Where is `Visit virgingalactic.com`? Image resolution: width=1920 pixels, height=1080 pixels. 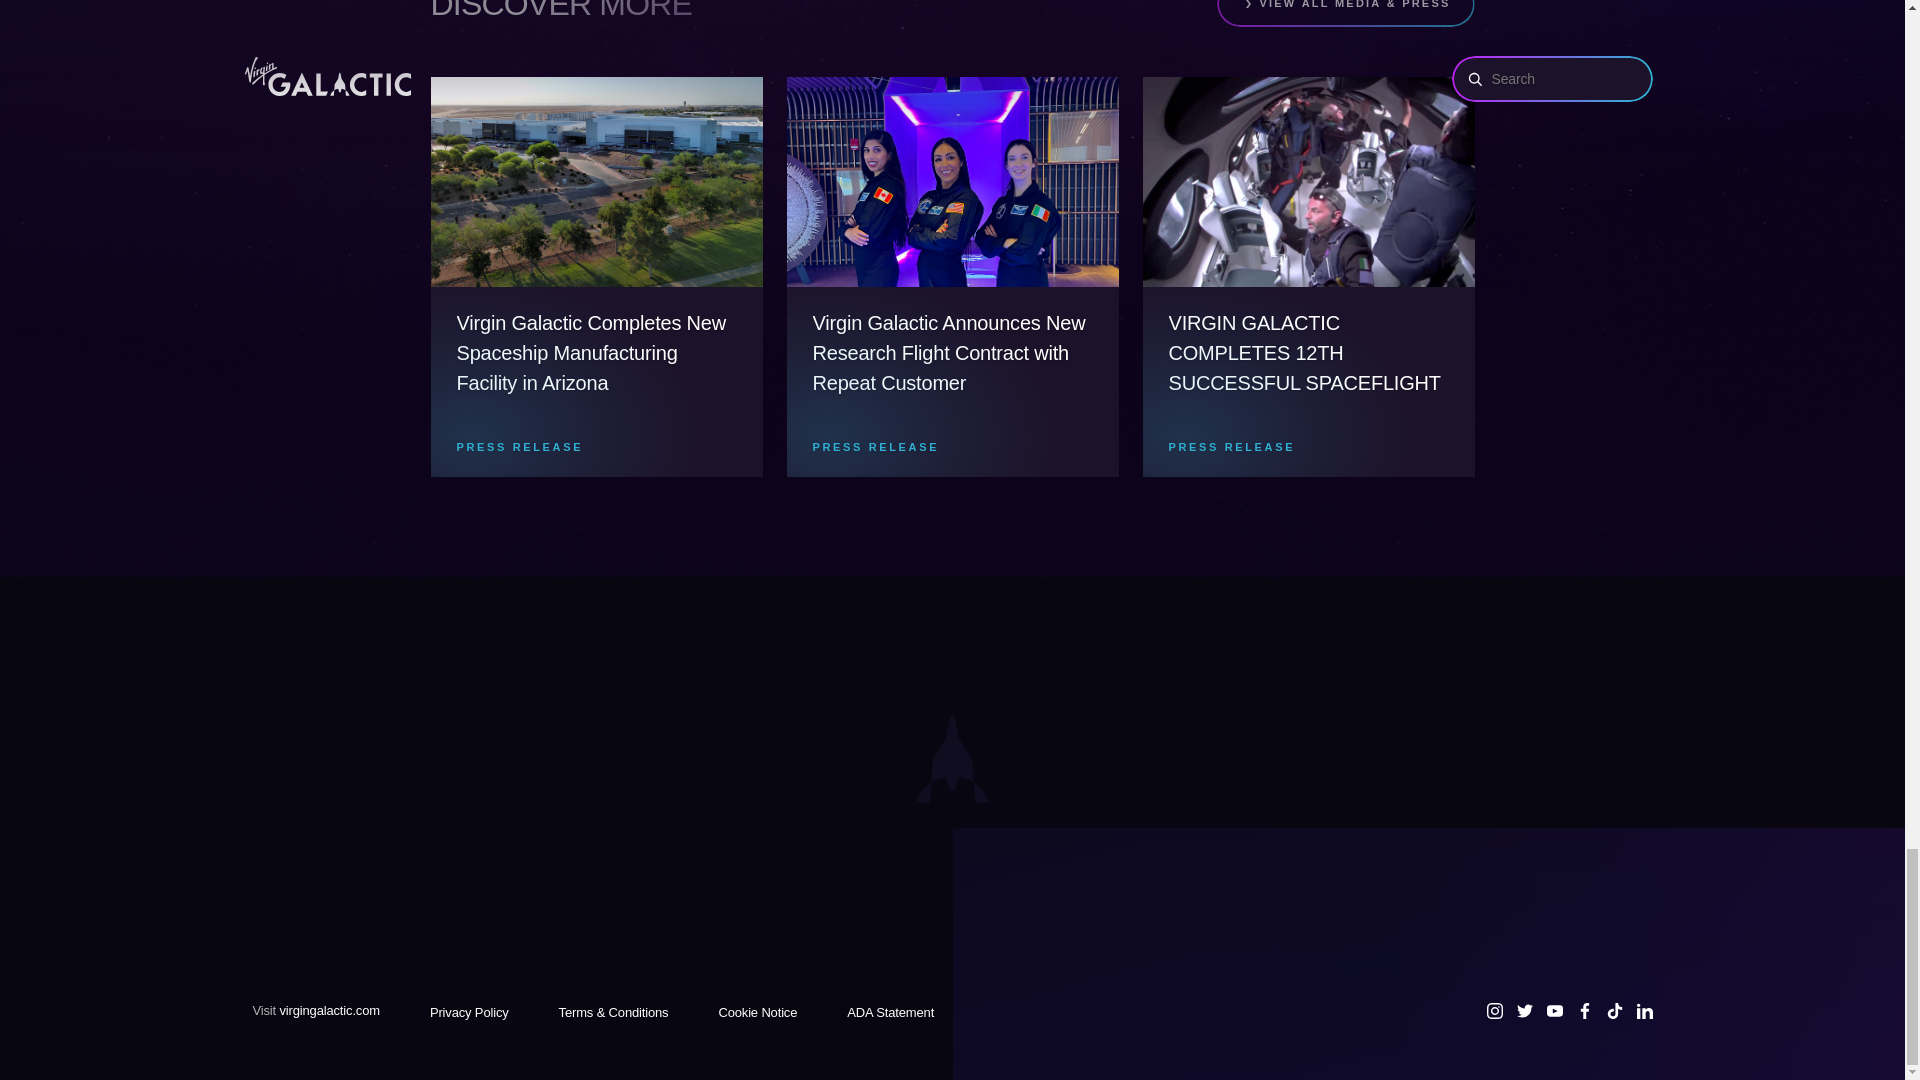
Visit virgingalactic.com is located at coordinates (314, 1010).